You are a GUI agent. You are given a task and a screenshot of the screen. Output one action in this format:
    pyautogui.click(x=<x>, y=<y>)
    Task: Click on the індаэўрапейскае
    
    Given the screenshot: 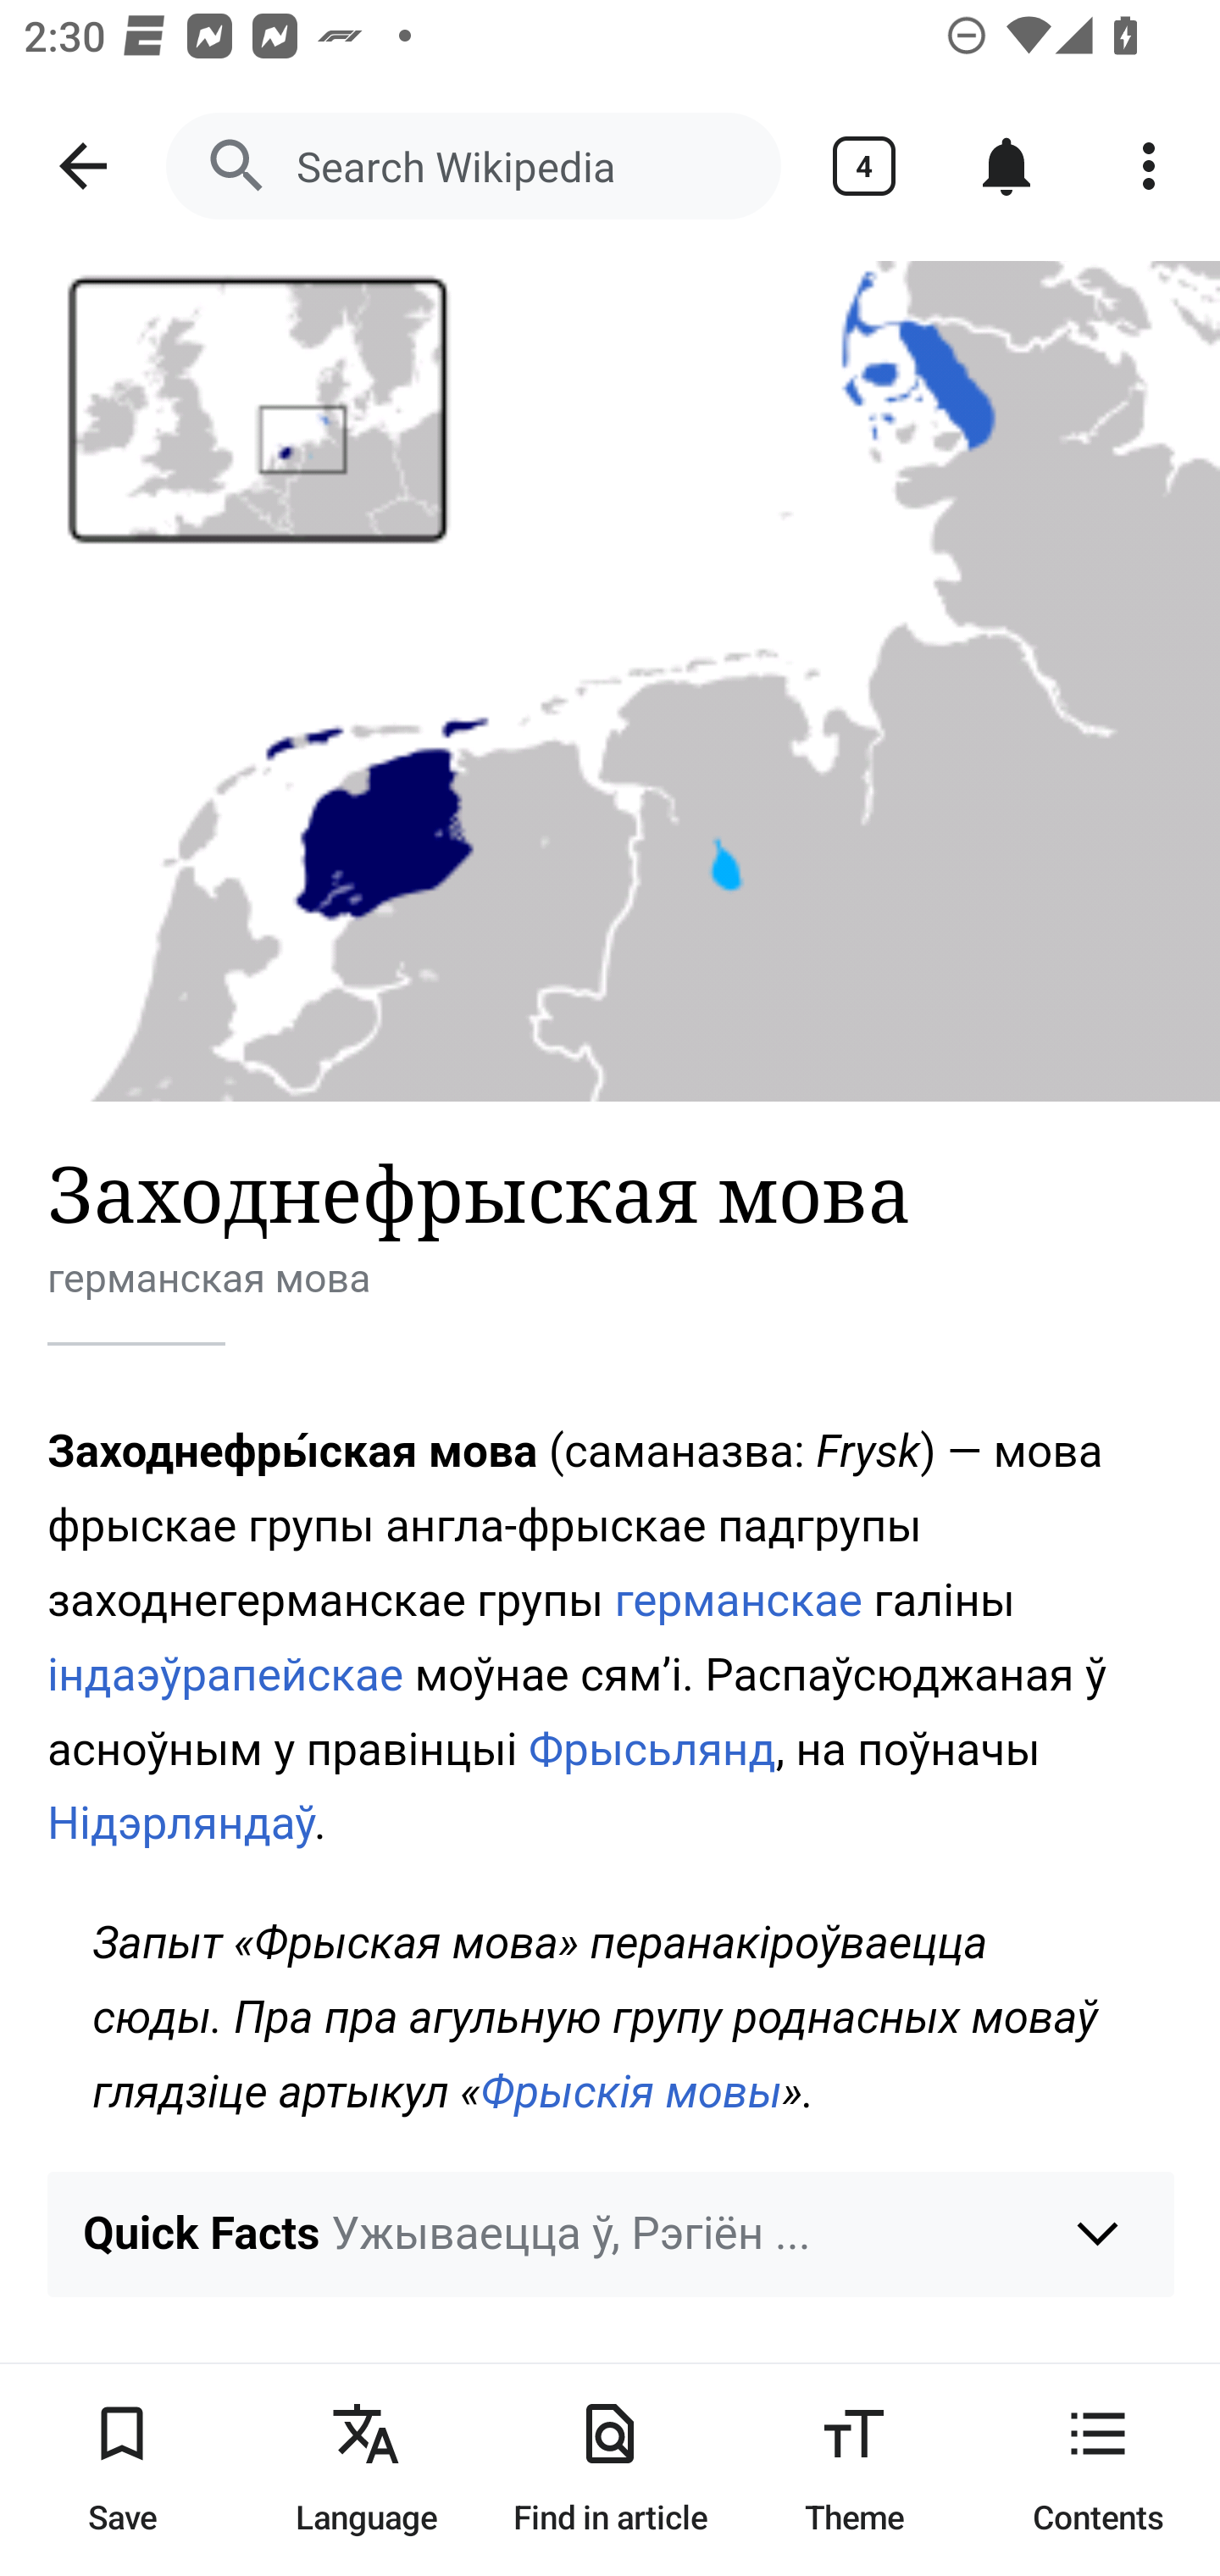 What is the action you would take?
    pyautogui.click(x=227, y=1674)
    